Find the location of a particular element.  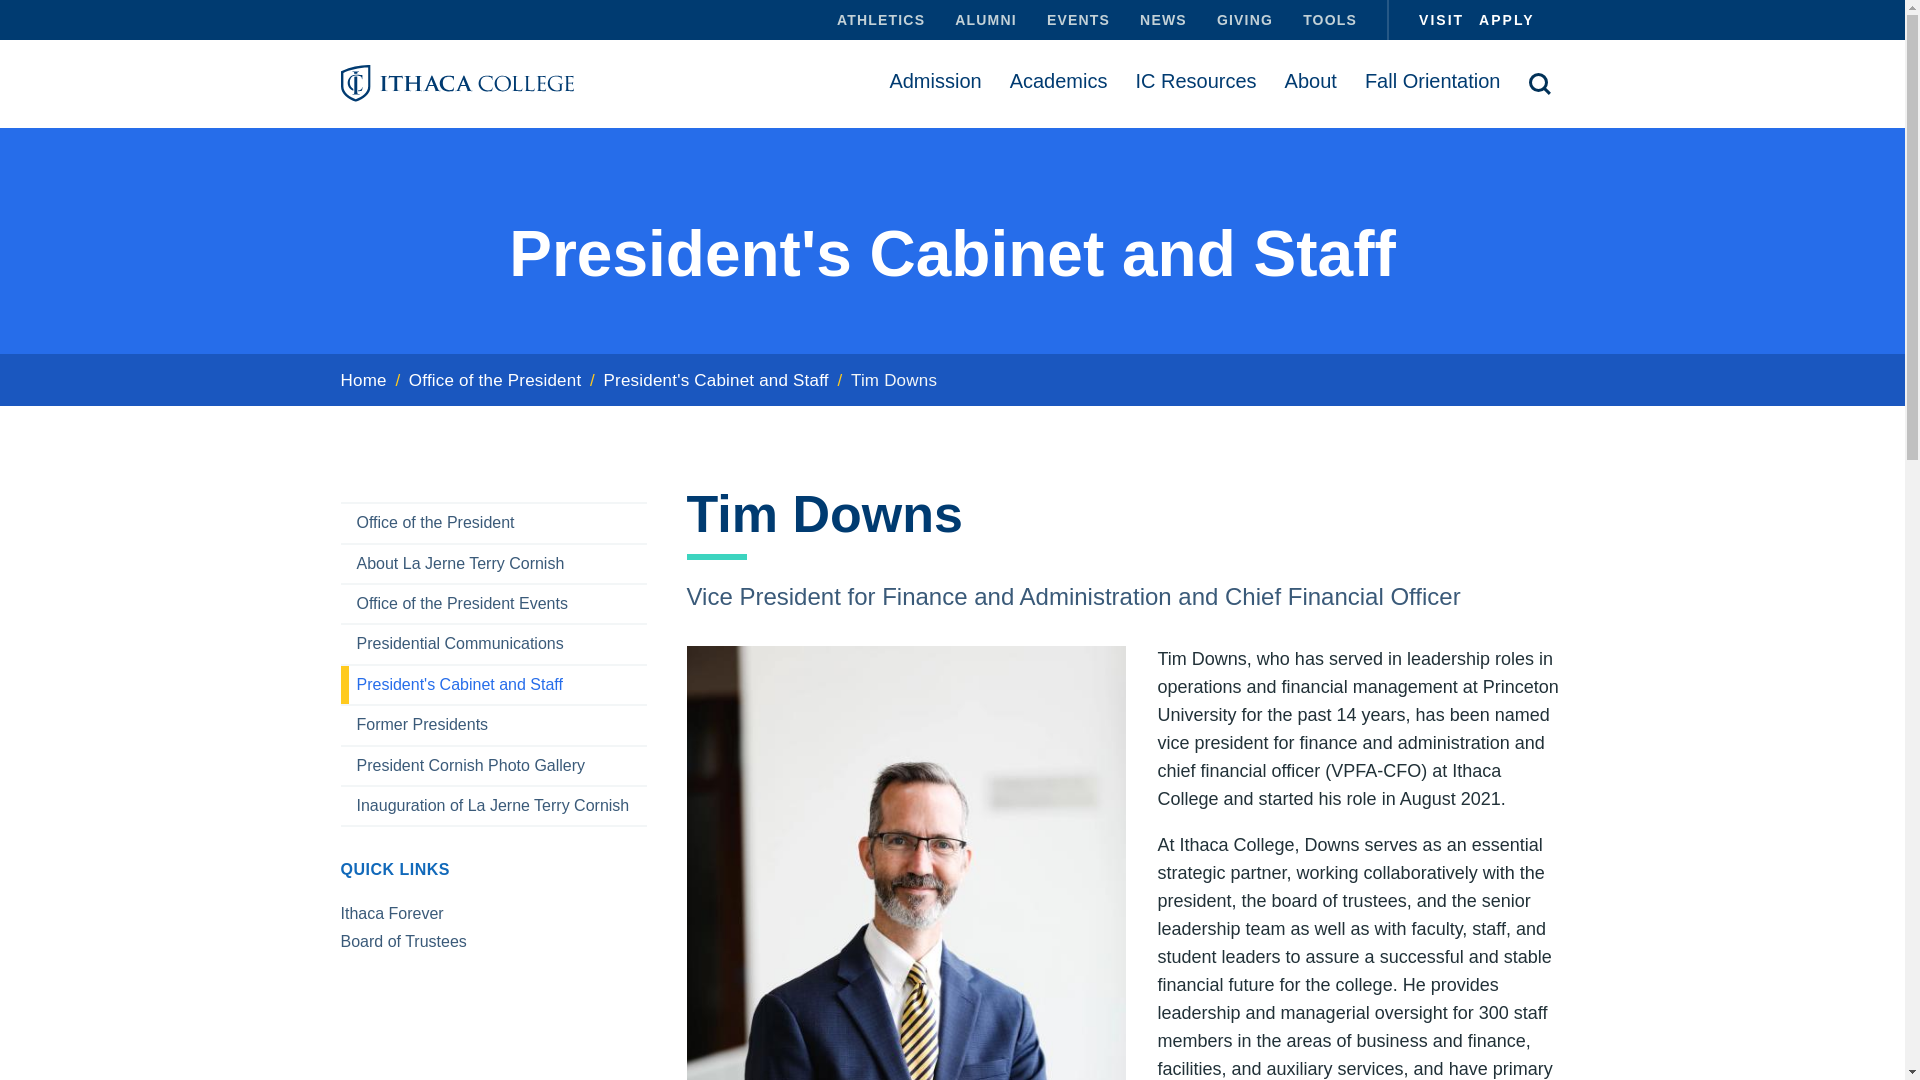

ATHLETICS is located at coordinates (880, 20).